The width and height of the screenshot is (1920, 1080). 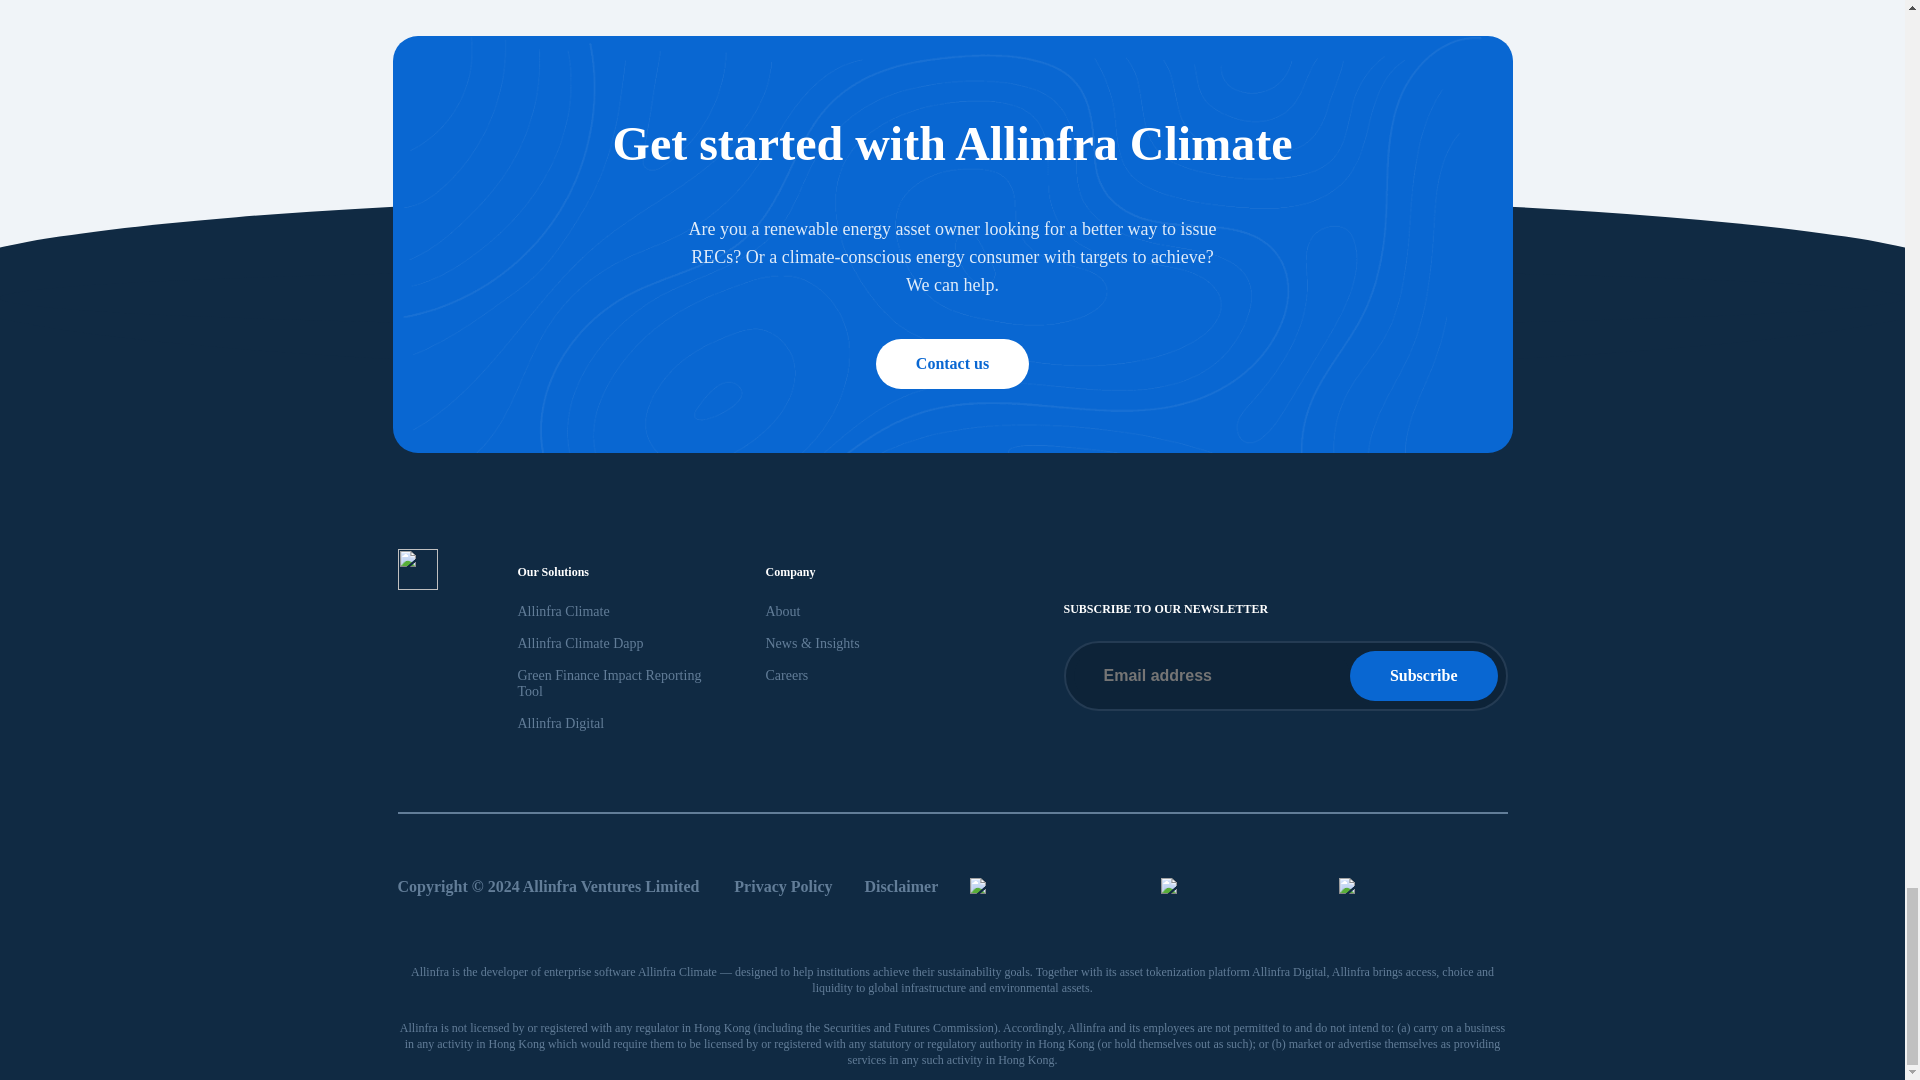 I want to click on Green Finance Impact Reporting Tool, so click(x=610, y=683).